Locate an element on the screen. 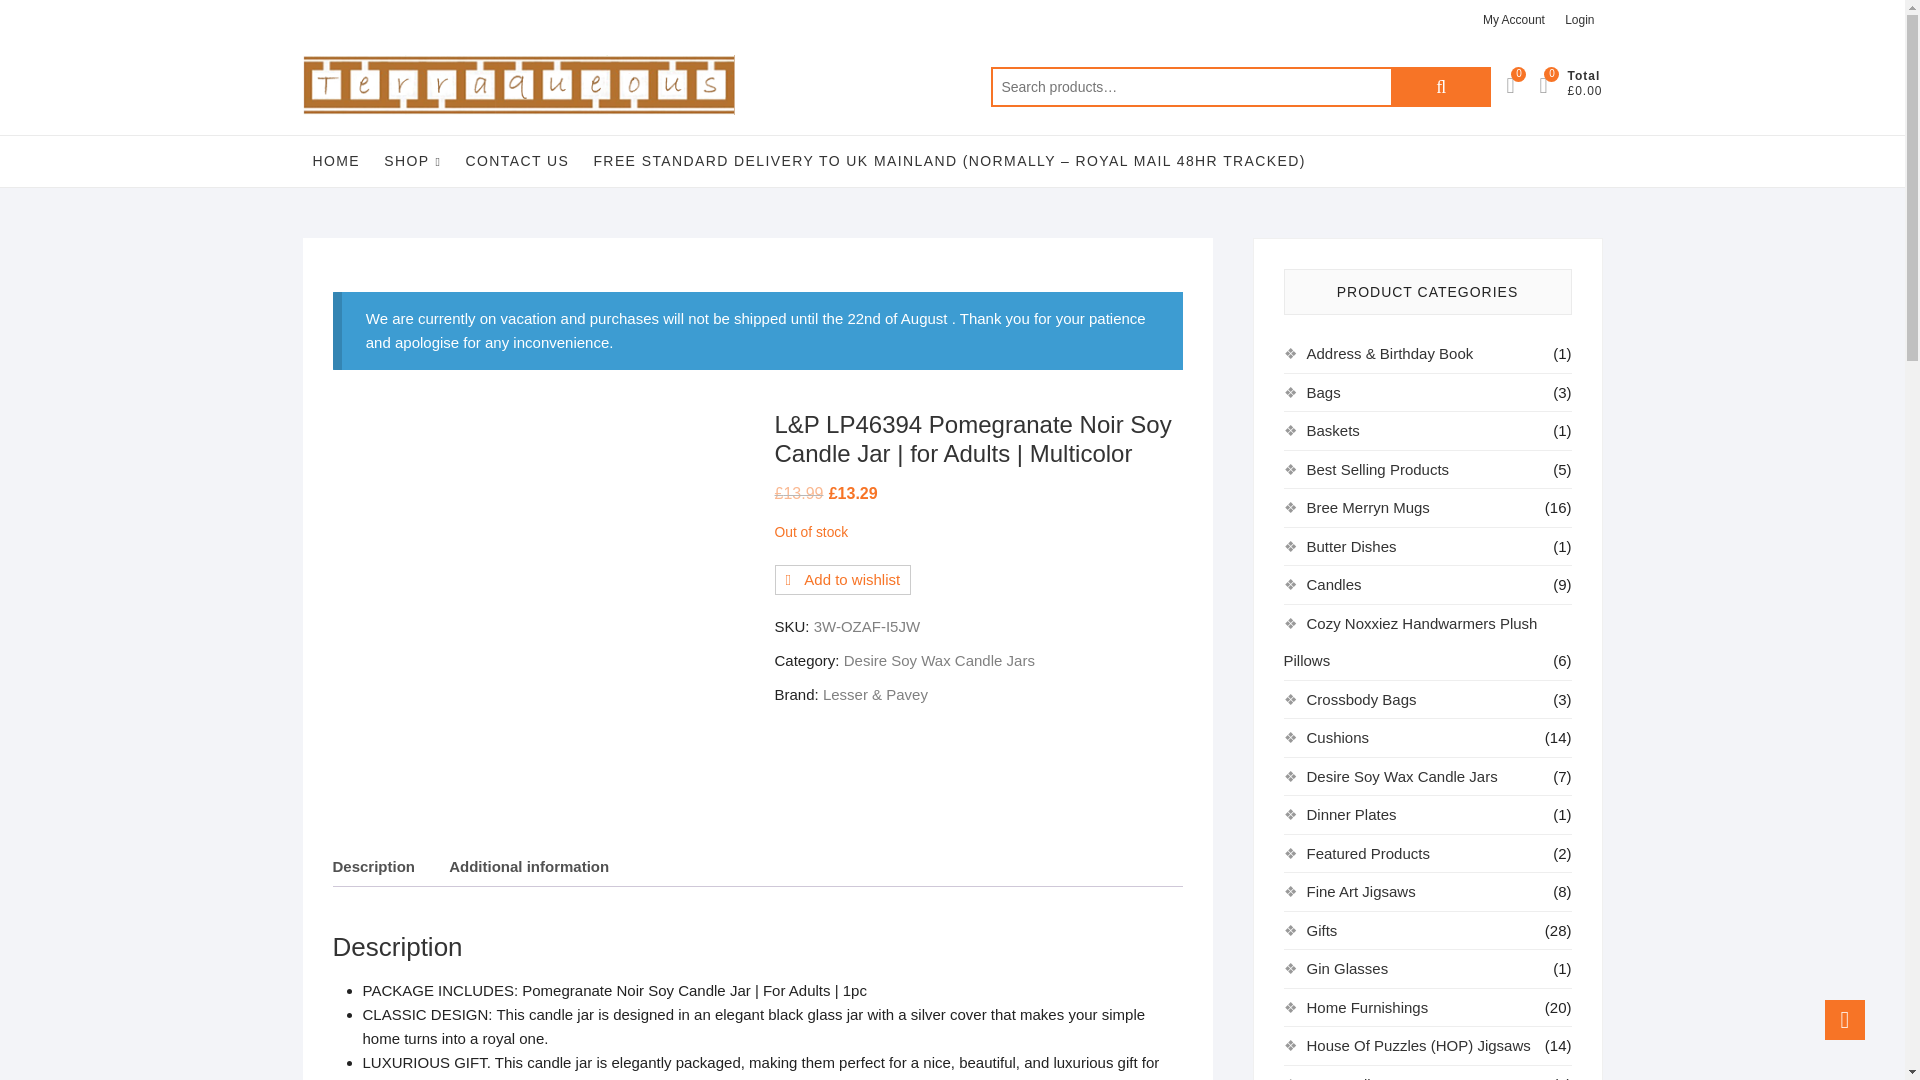  My Account is located at coordinates (1514, 20).